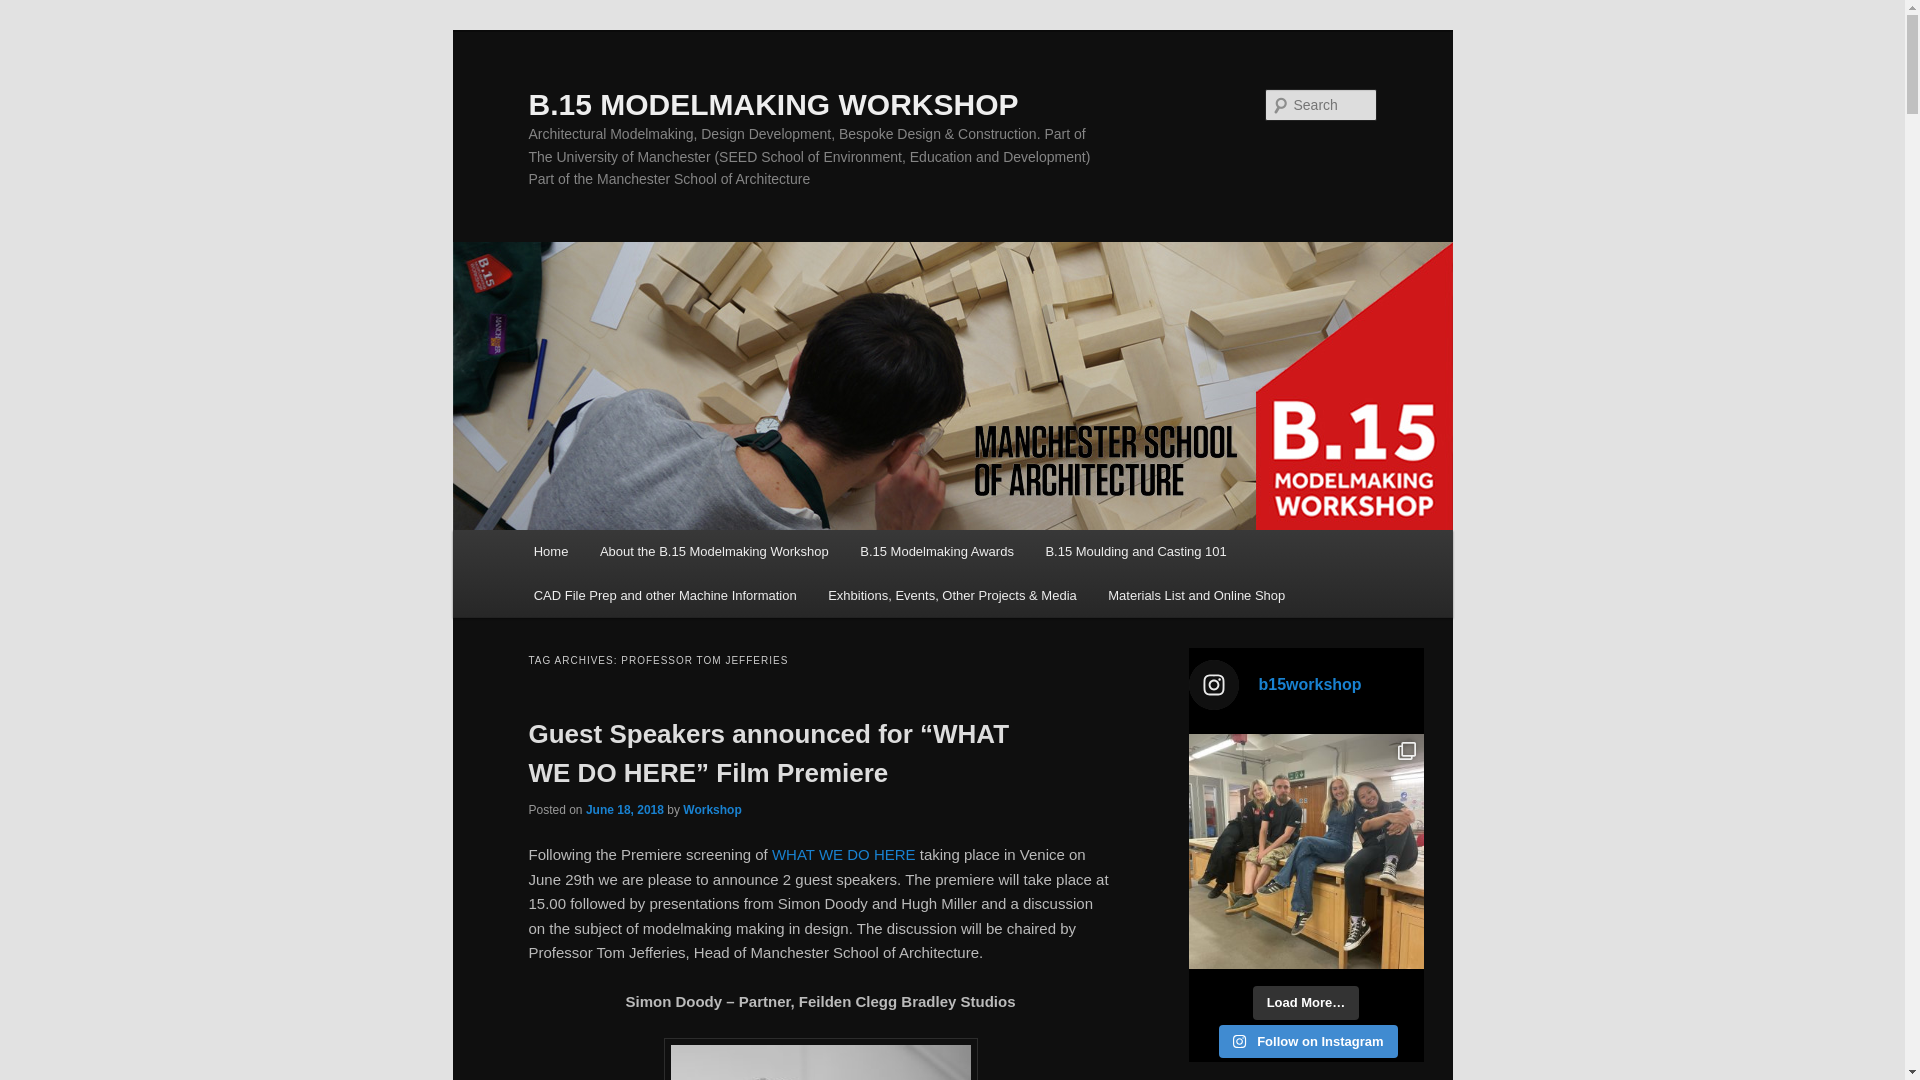 The height and width of the screenshot is (1080, 1920). Describe the element at coordinates (32, 11) in the screenshot. I see `Search` at that location.